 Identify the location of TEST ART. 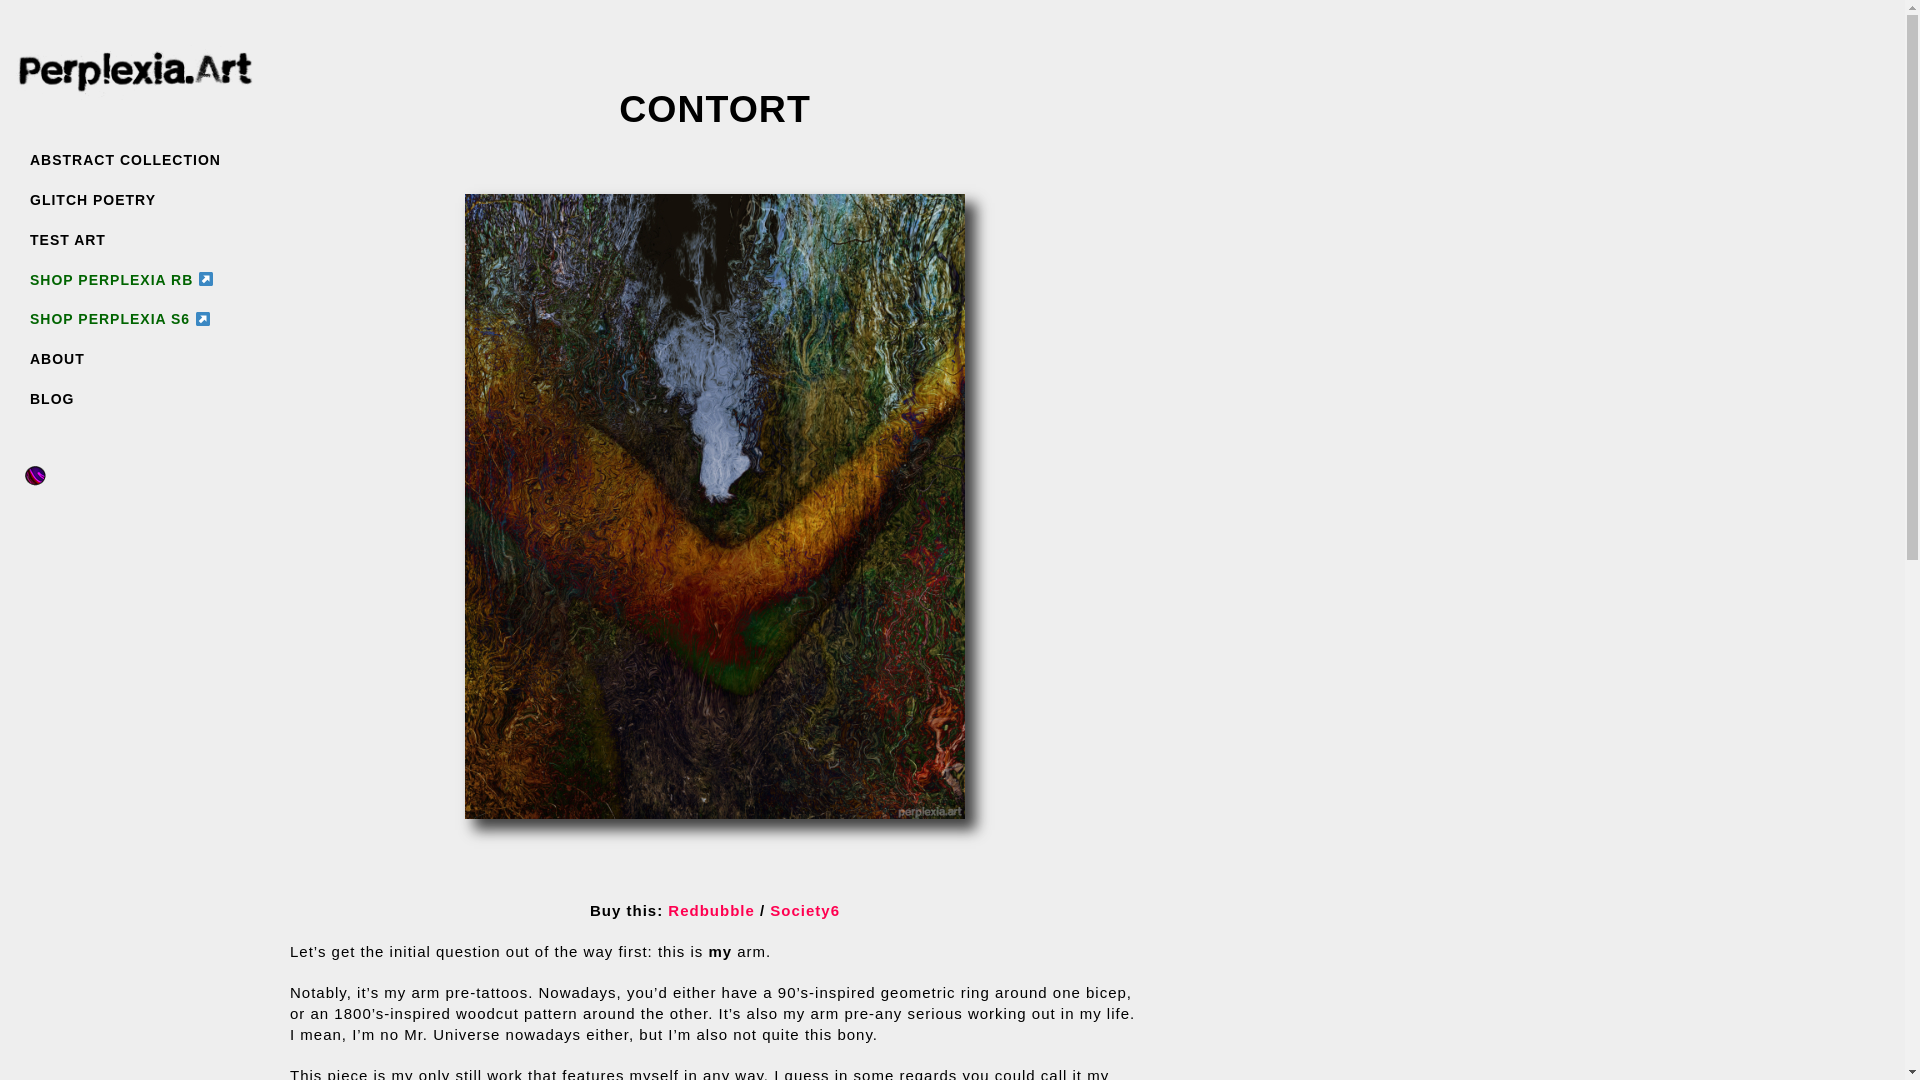
(135, 240).